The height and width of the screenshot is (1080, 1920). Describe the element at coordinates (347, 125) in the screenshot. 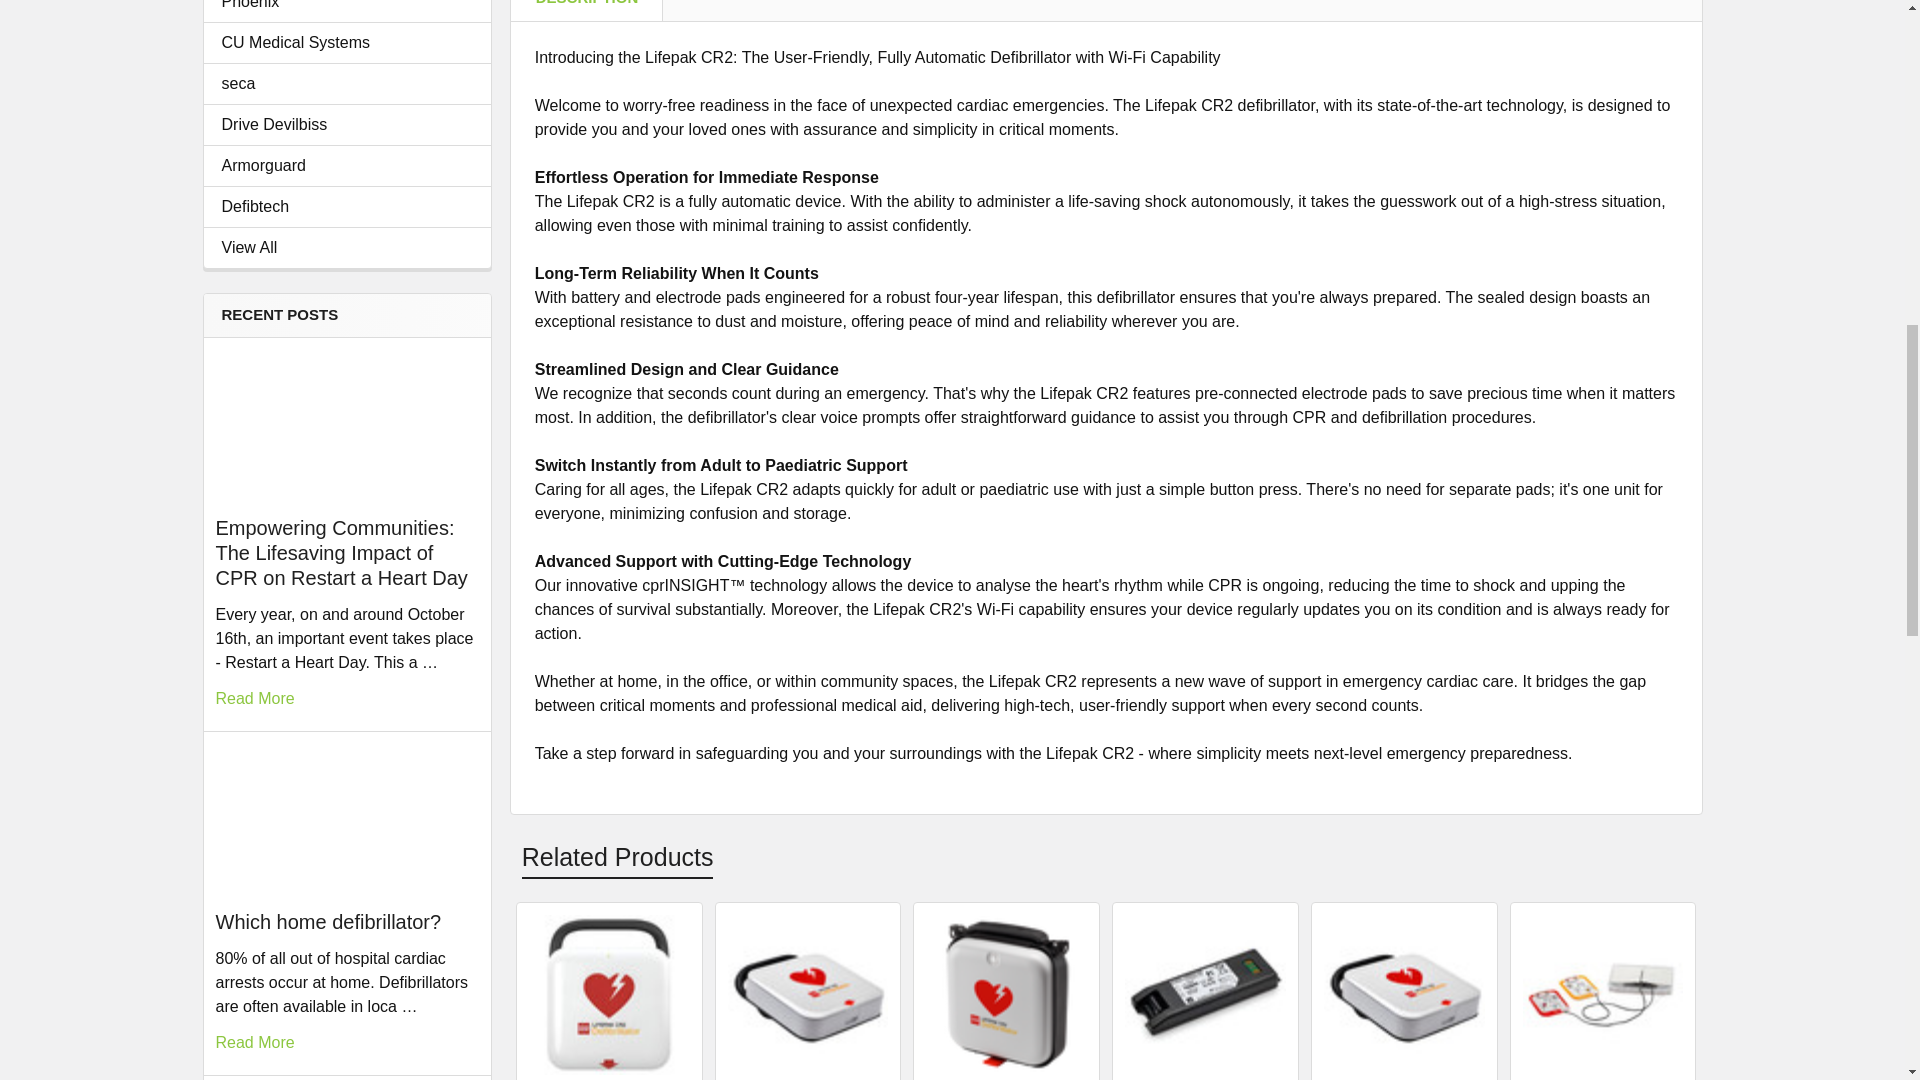

I see `Drive Devilbiss` at that location.